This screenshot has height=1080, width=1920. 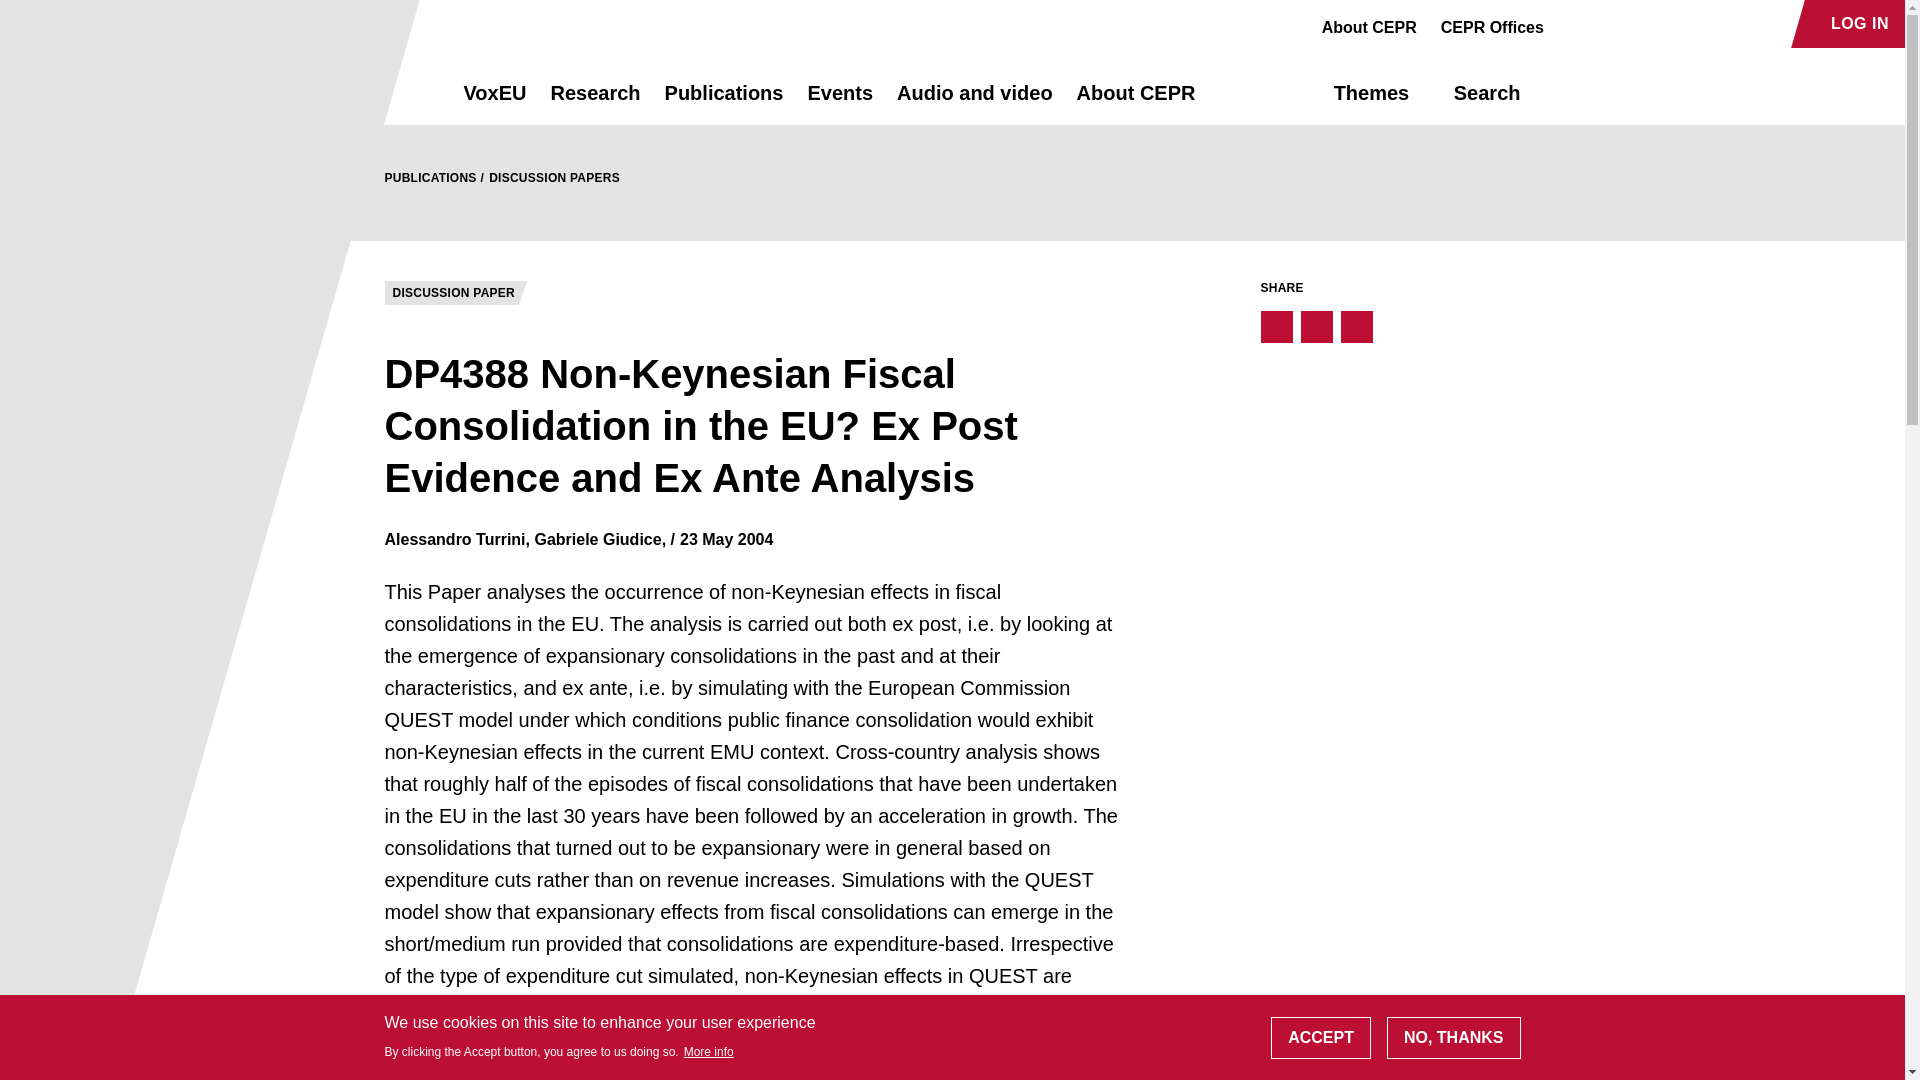 I want to click on VoxEU, so click(x=495, y=102).